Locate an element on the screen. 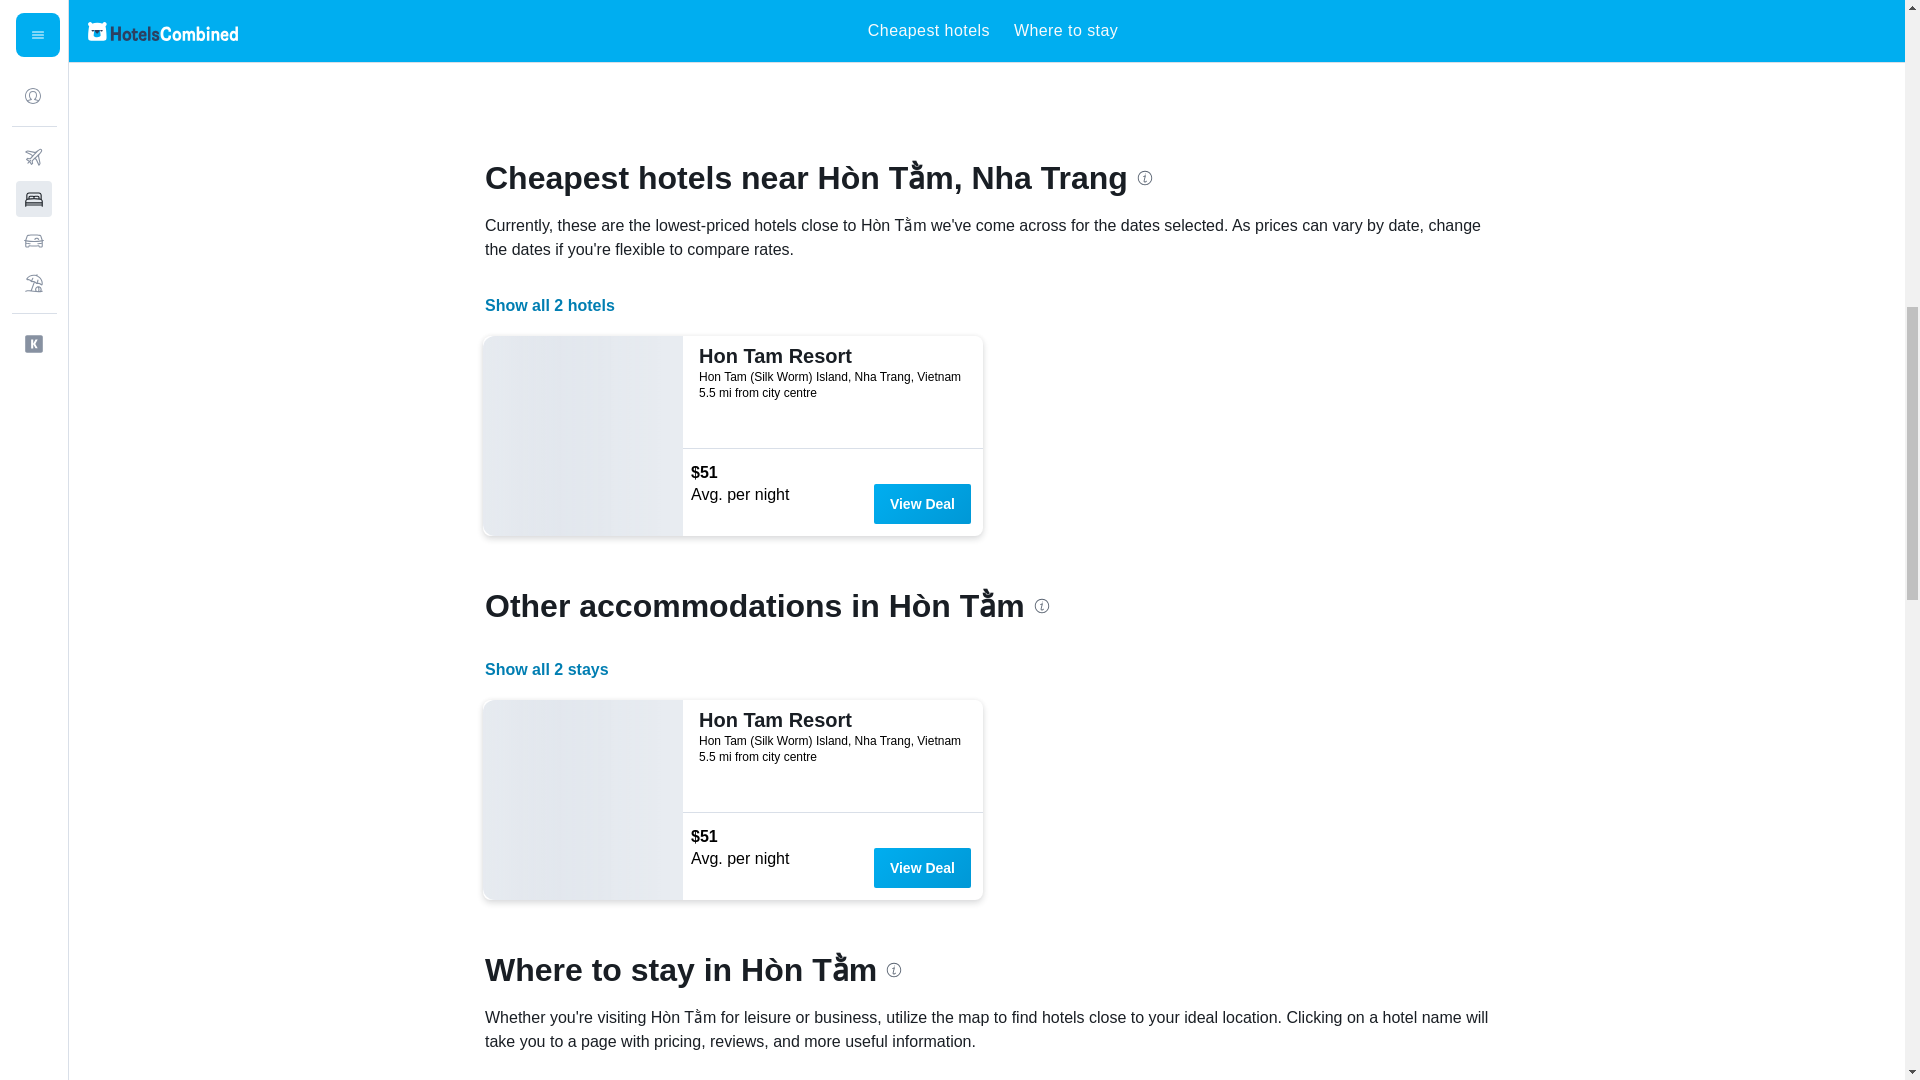 The height and width of the screenshot is (1080, 1920). Vietnam Hotels is located at coordinates (574, 29).